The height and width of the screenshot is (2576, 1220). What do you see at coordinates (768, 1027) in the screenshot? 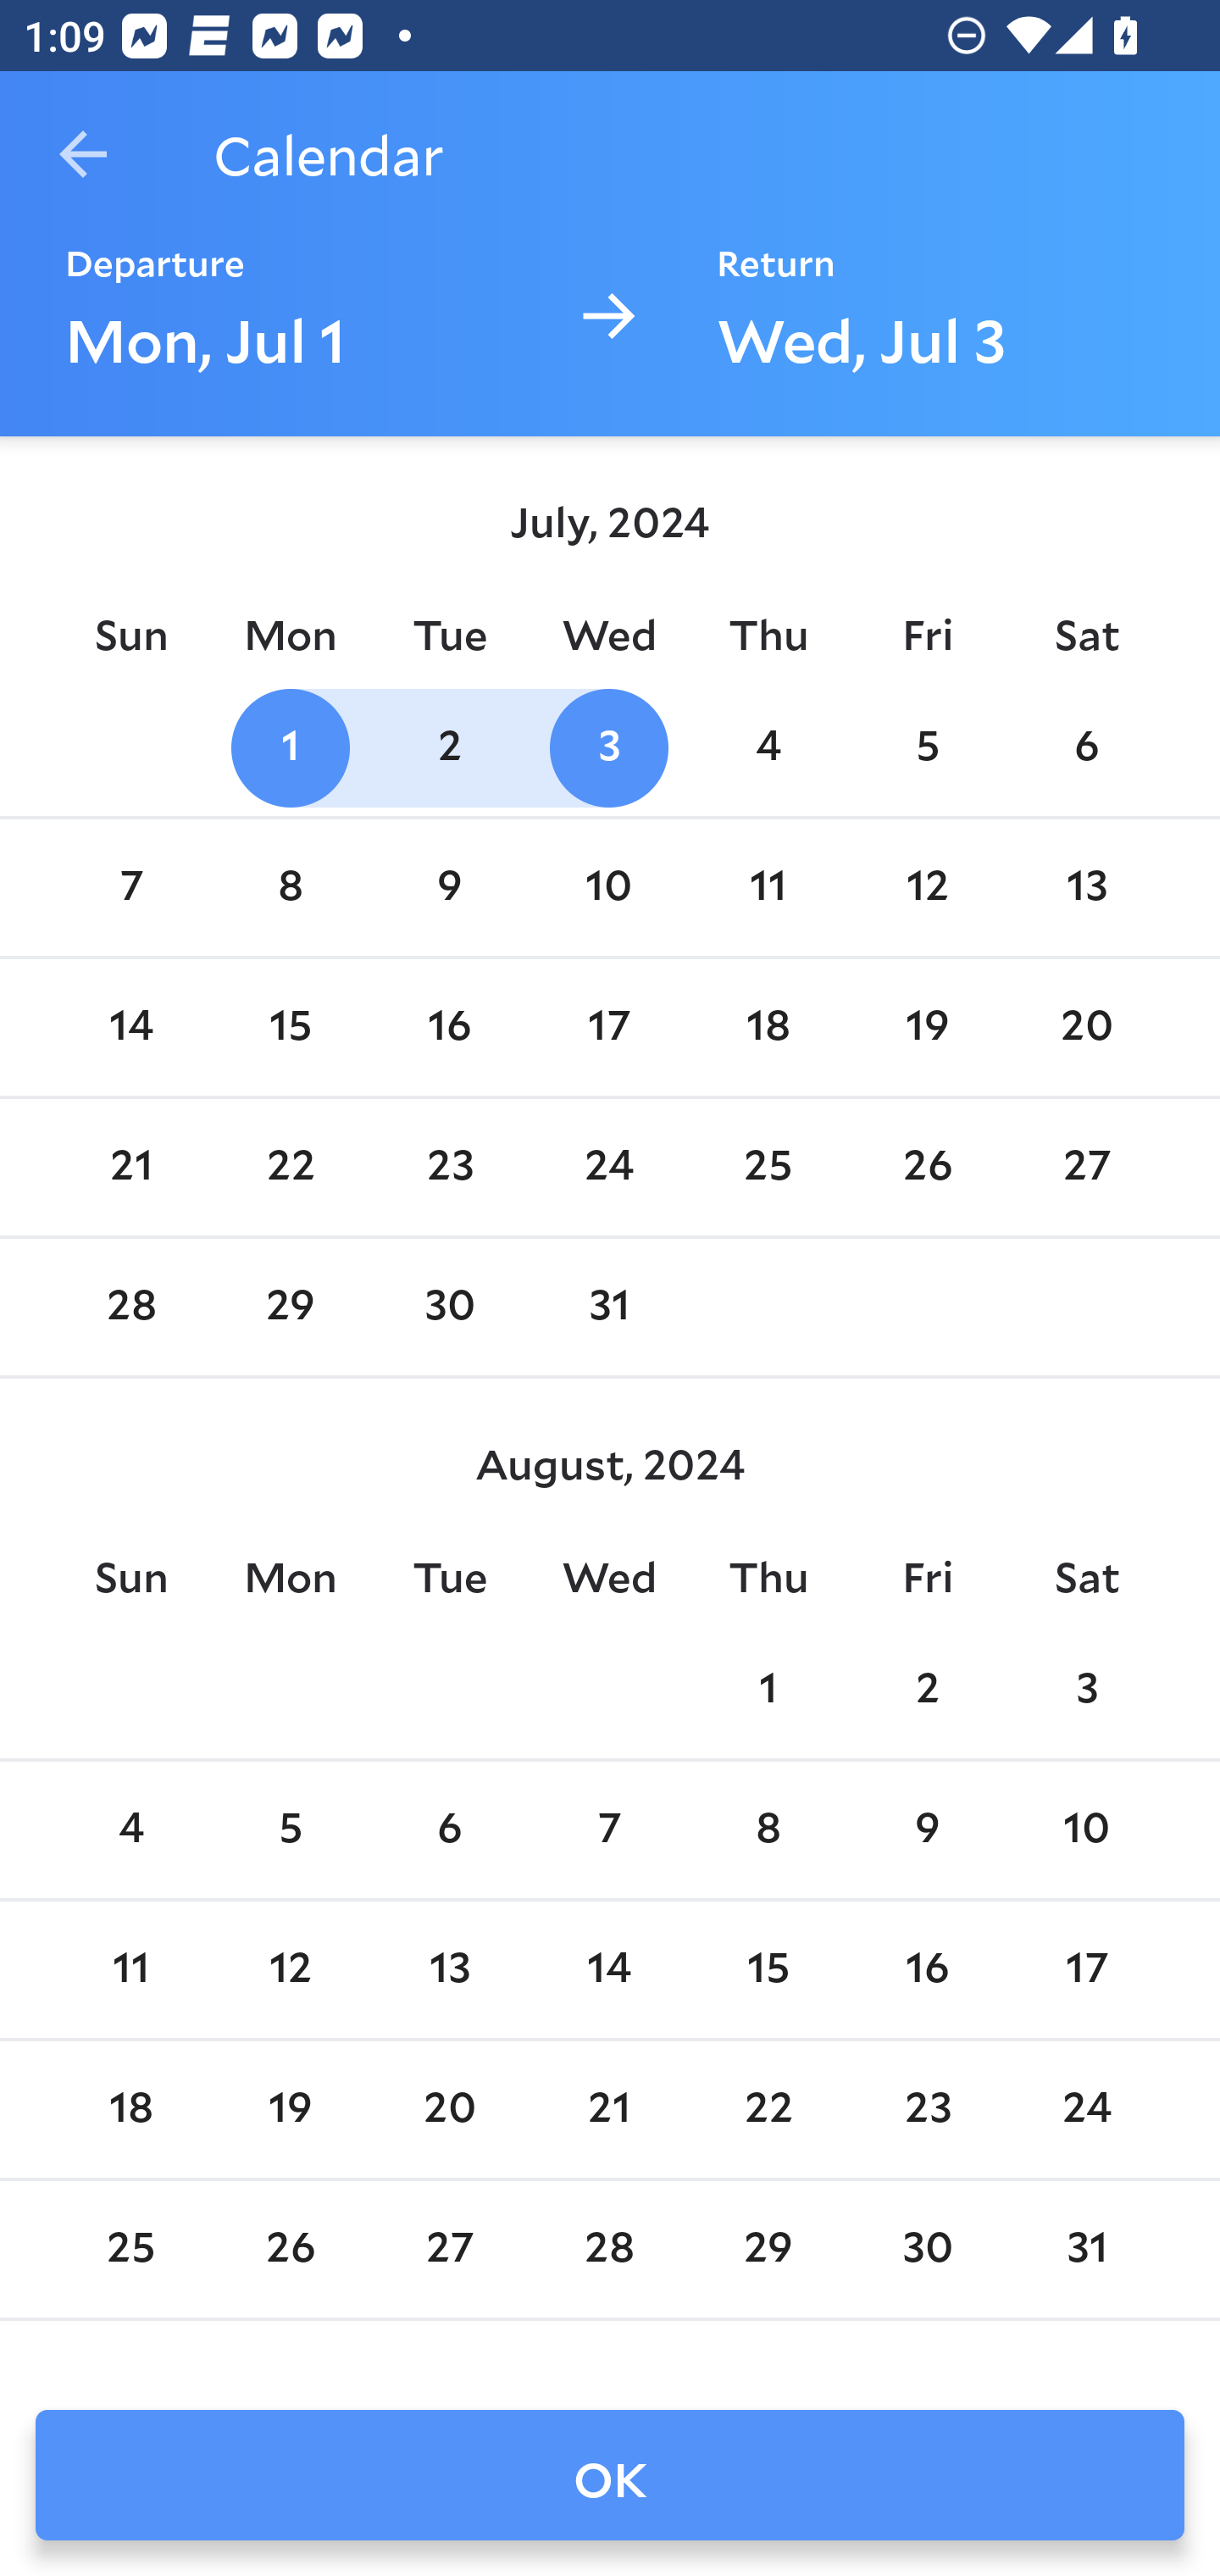
I see `18` at bounding box center [768, 1027].